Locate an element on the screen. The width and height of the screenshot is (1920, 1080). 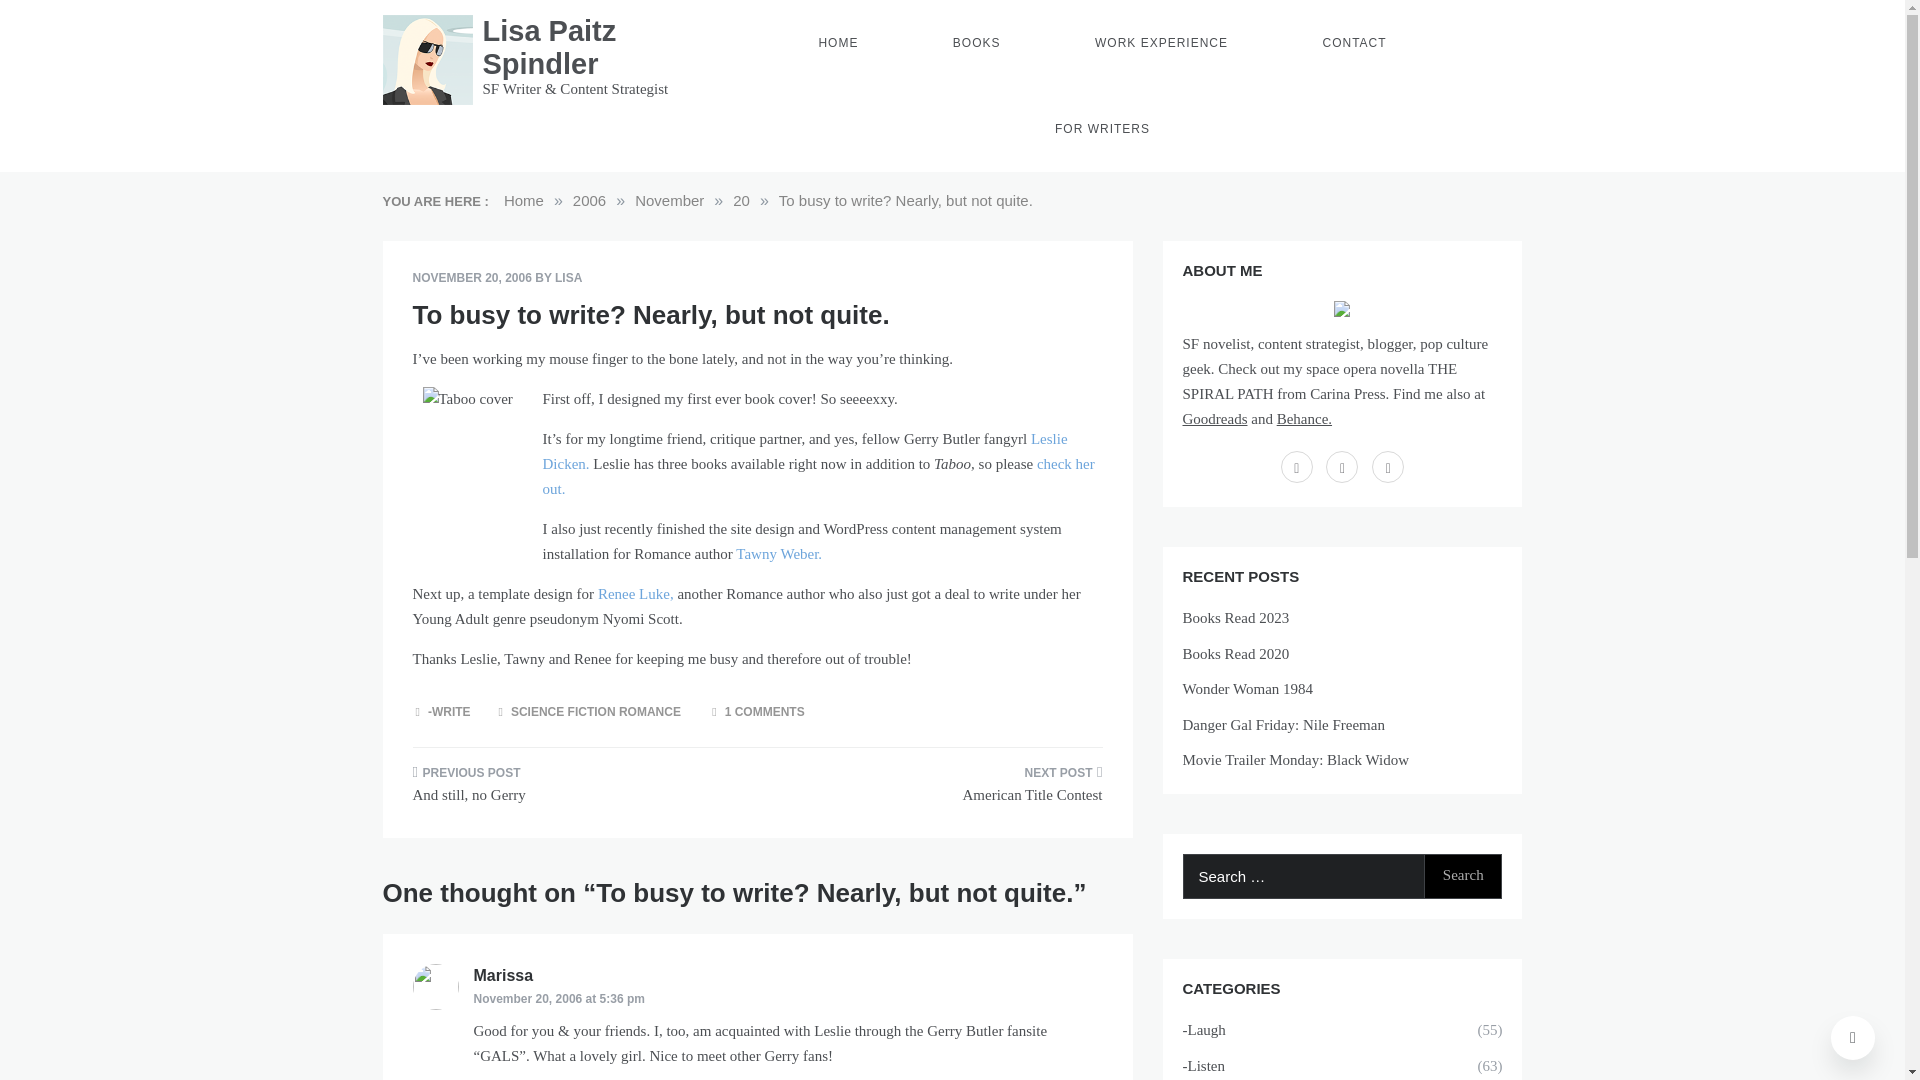
Renee Luke, is located at coordinates (635, 594).